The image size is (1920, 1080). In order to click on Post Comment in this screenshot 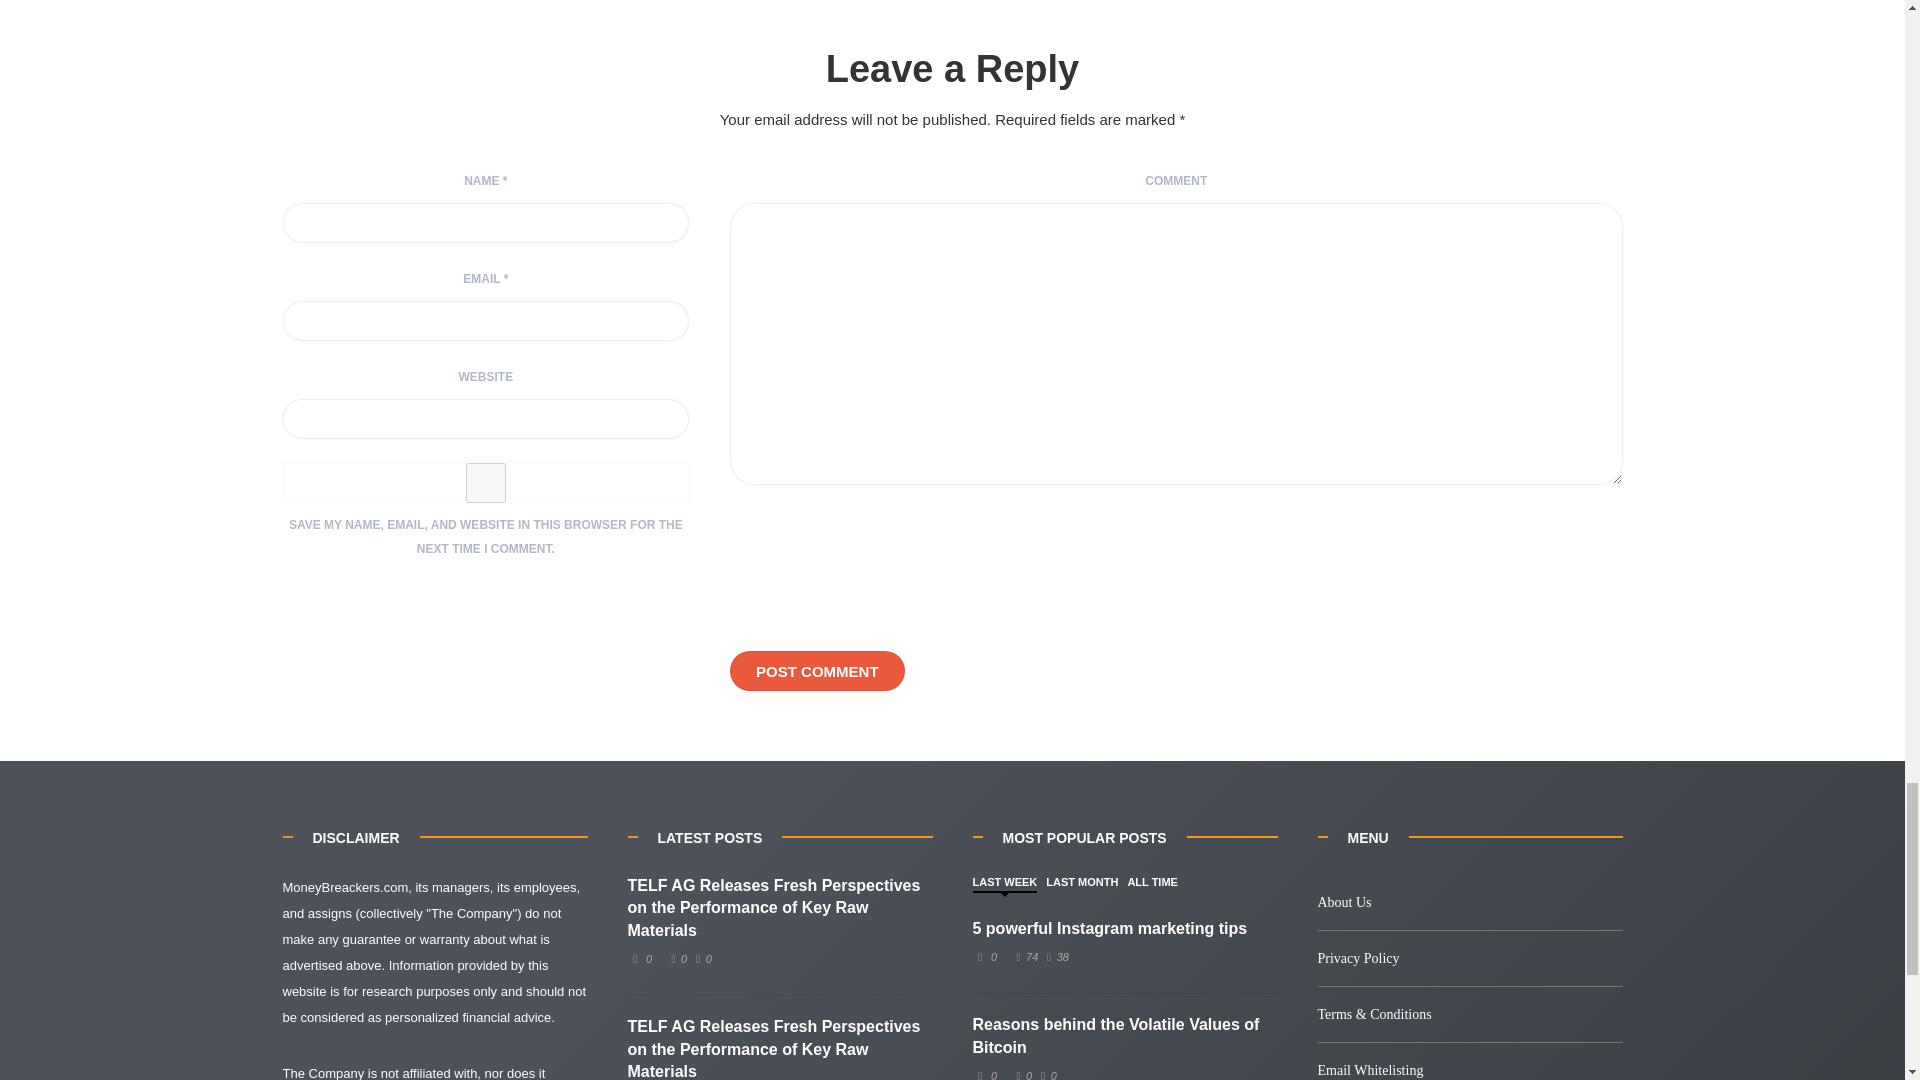, I will do `click(816, 671)`.